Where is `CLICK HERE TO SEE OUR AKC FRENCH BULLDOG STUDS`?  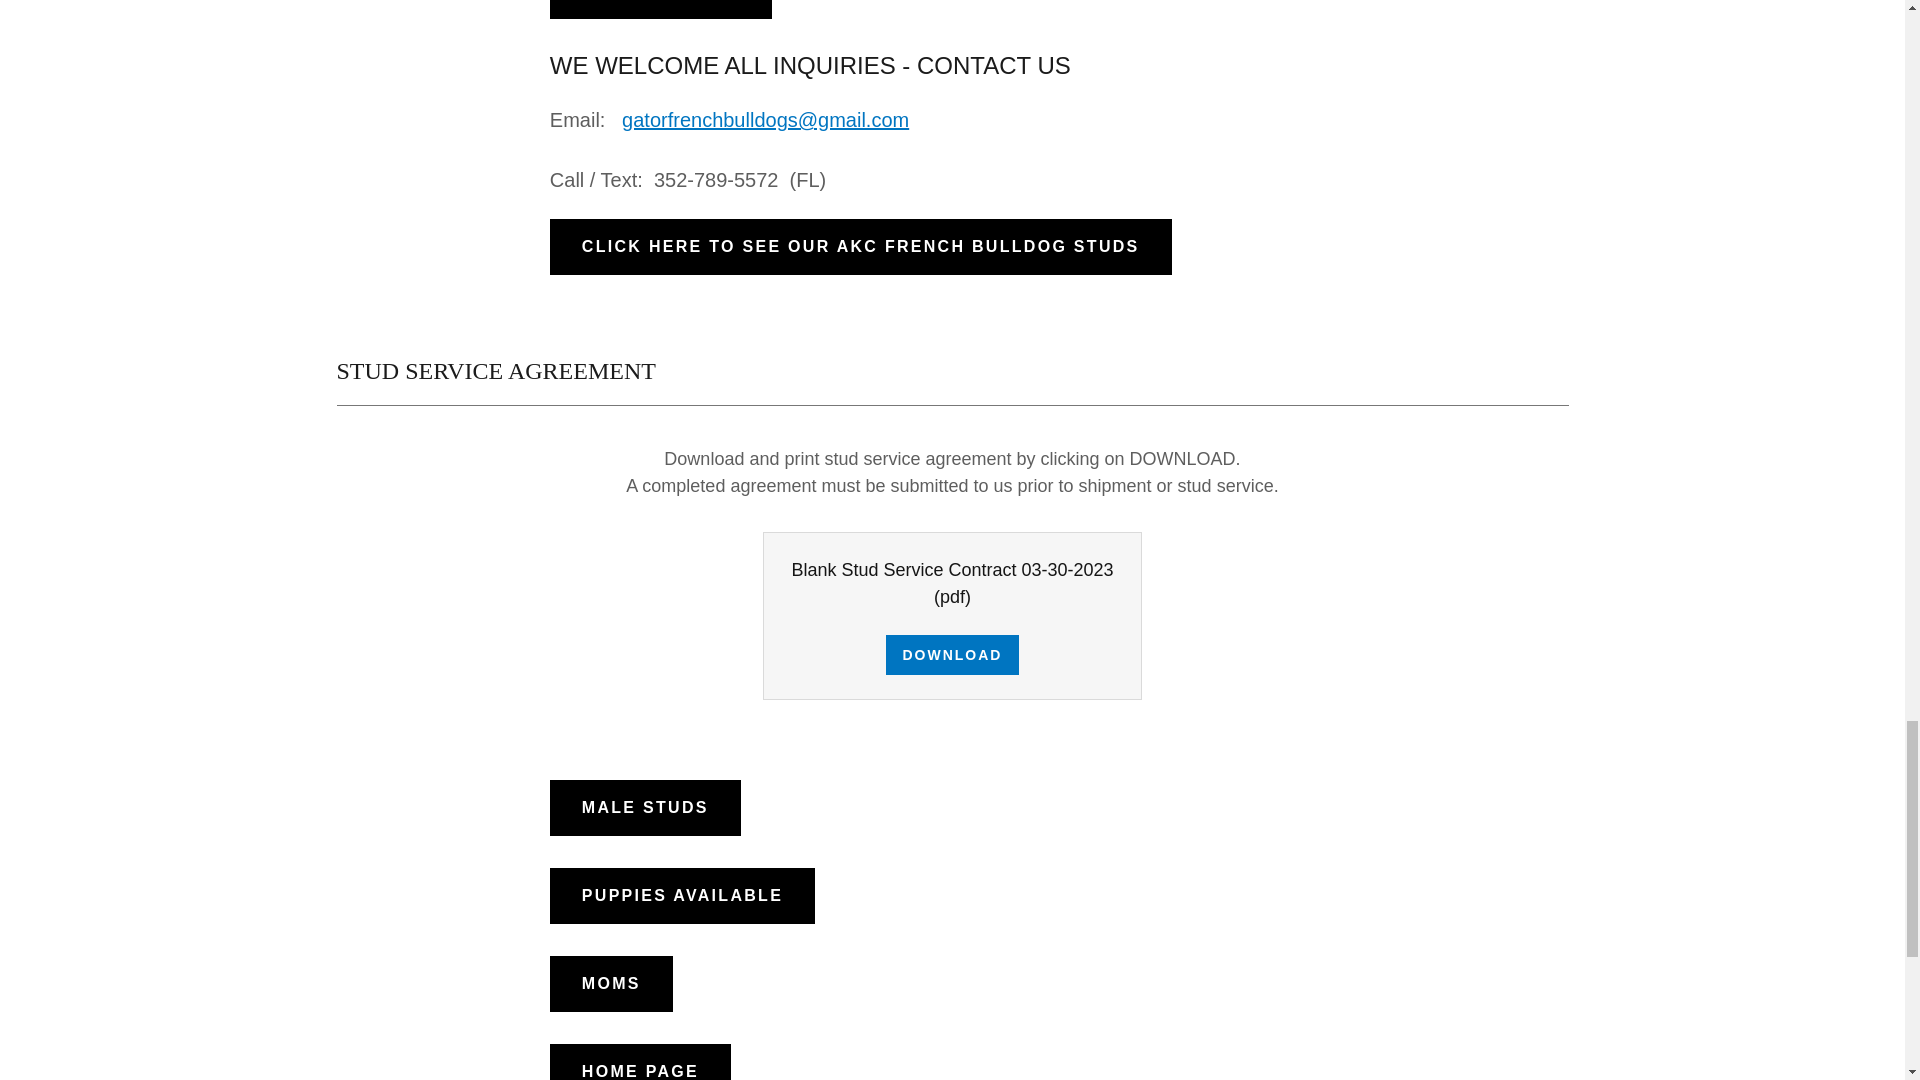 CLICK HERE TO SEE OUR AKC FRENCH BULLDOG STUDS is located at coordinates (860, 247).